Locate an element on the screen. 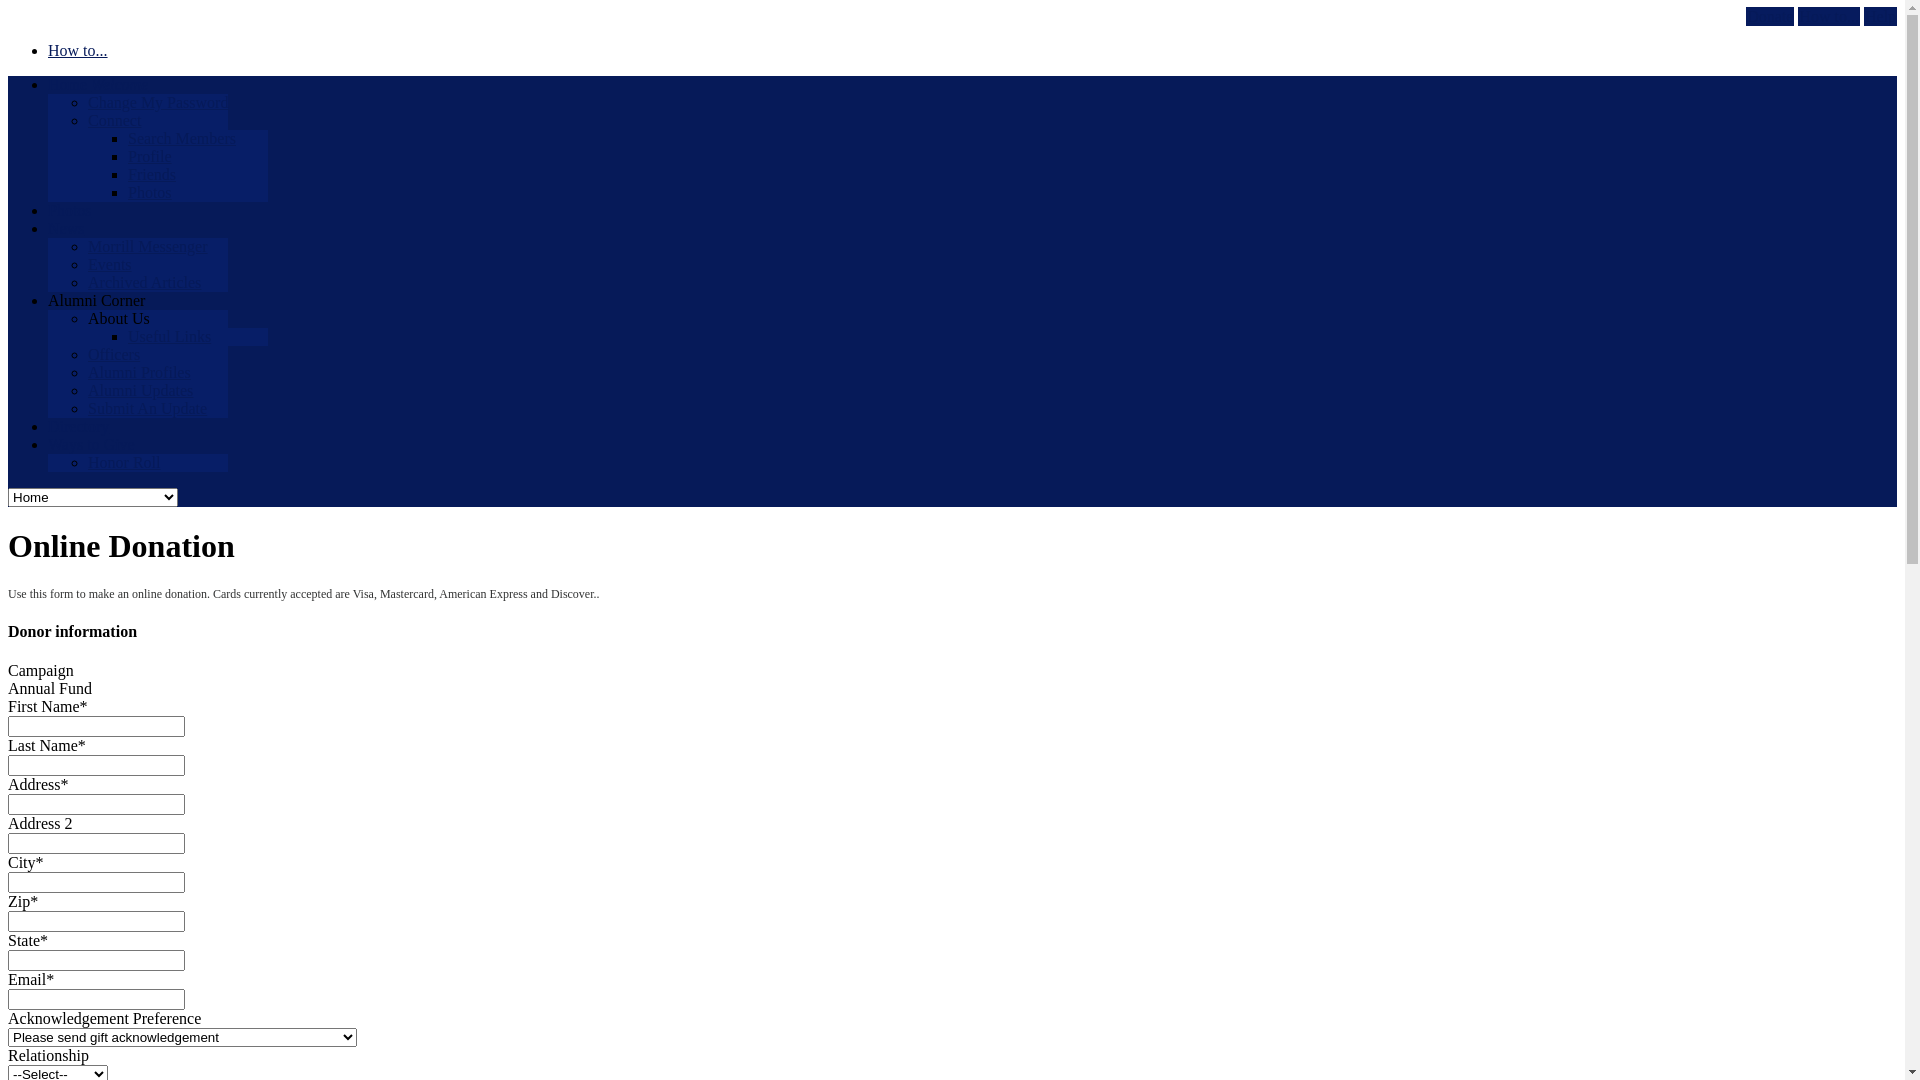  Directory is located at coordinates (78, 426).